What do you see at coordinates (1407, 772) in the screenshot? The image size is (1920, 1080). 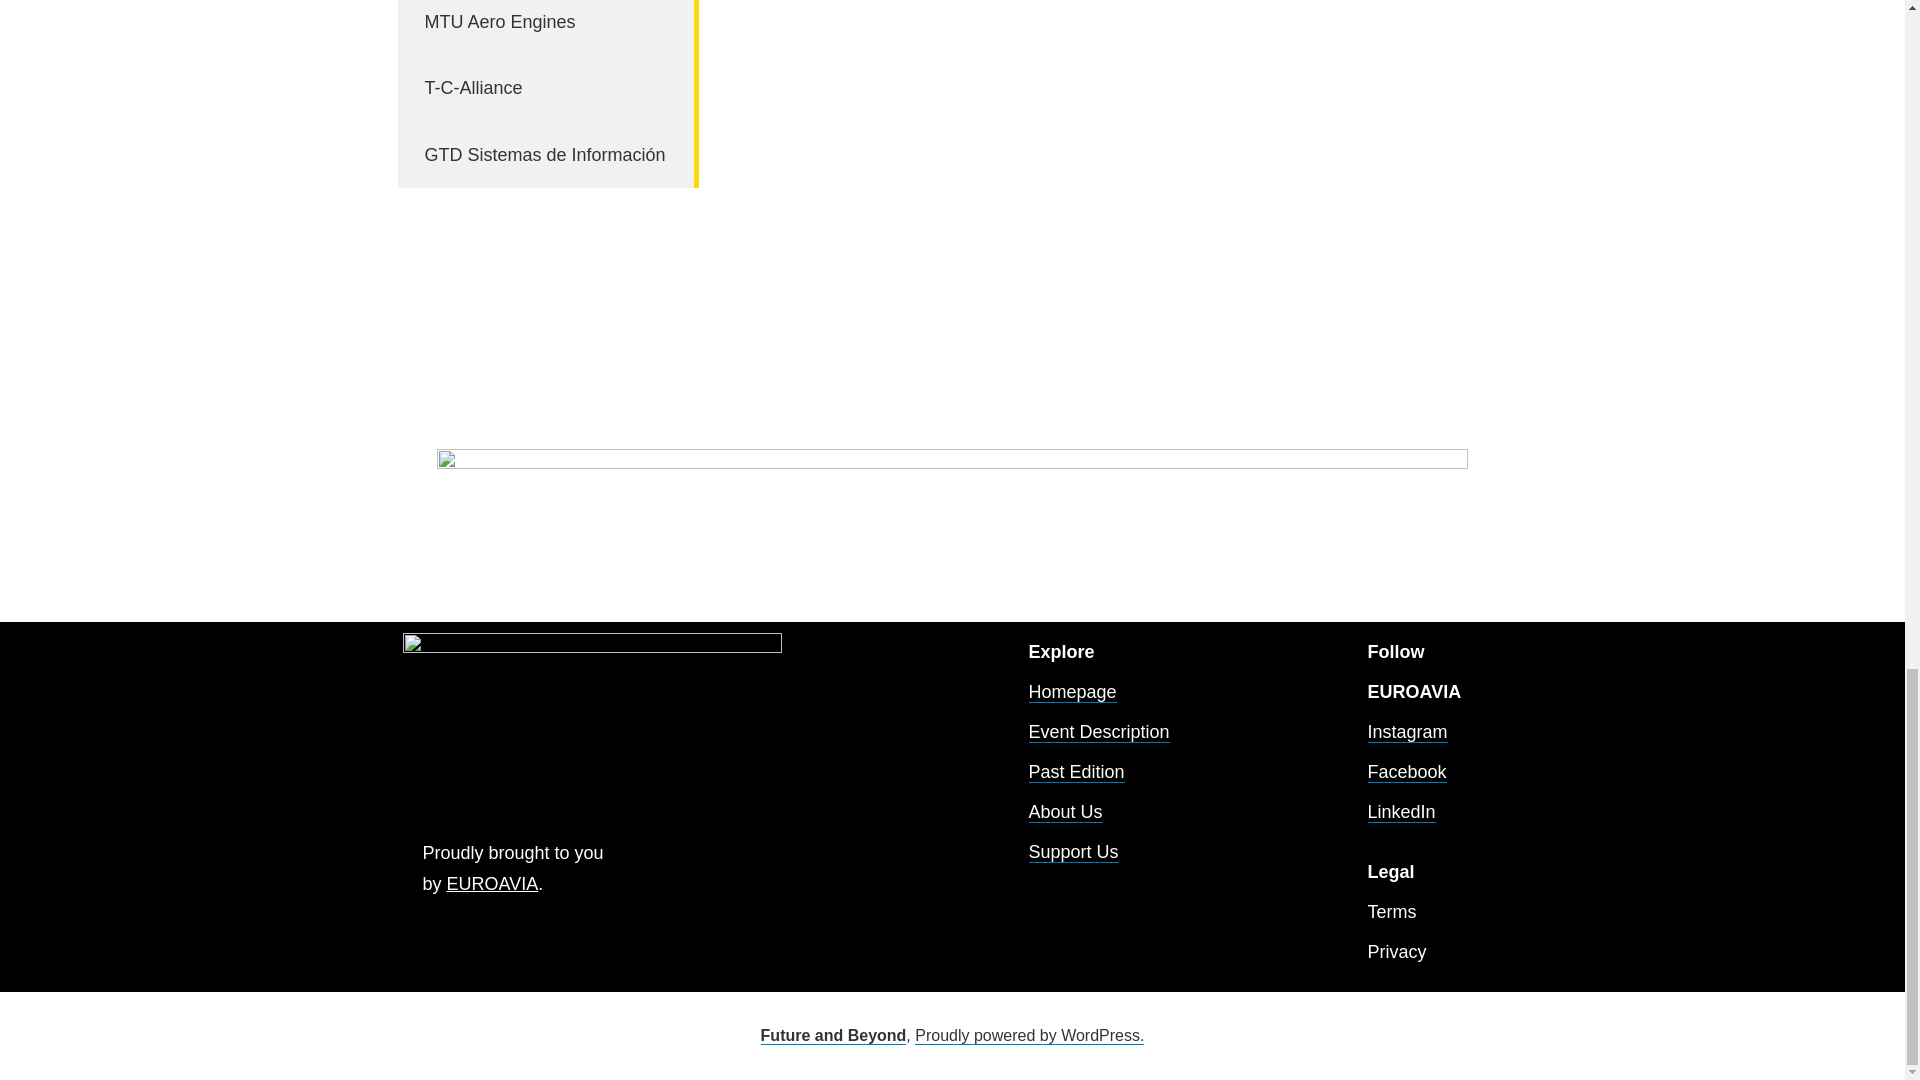 I see `Facebook` at bounding box center [1407, 772].